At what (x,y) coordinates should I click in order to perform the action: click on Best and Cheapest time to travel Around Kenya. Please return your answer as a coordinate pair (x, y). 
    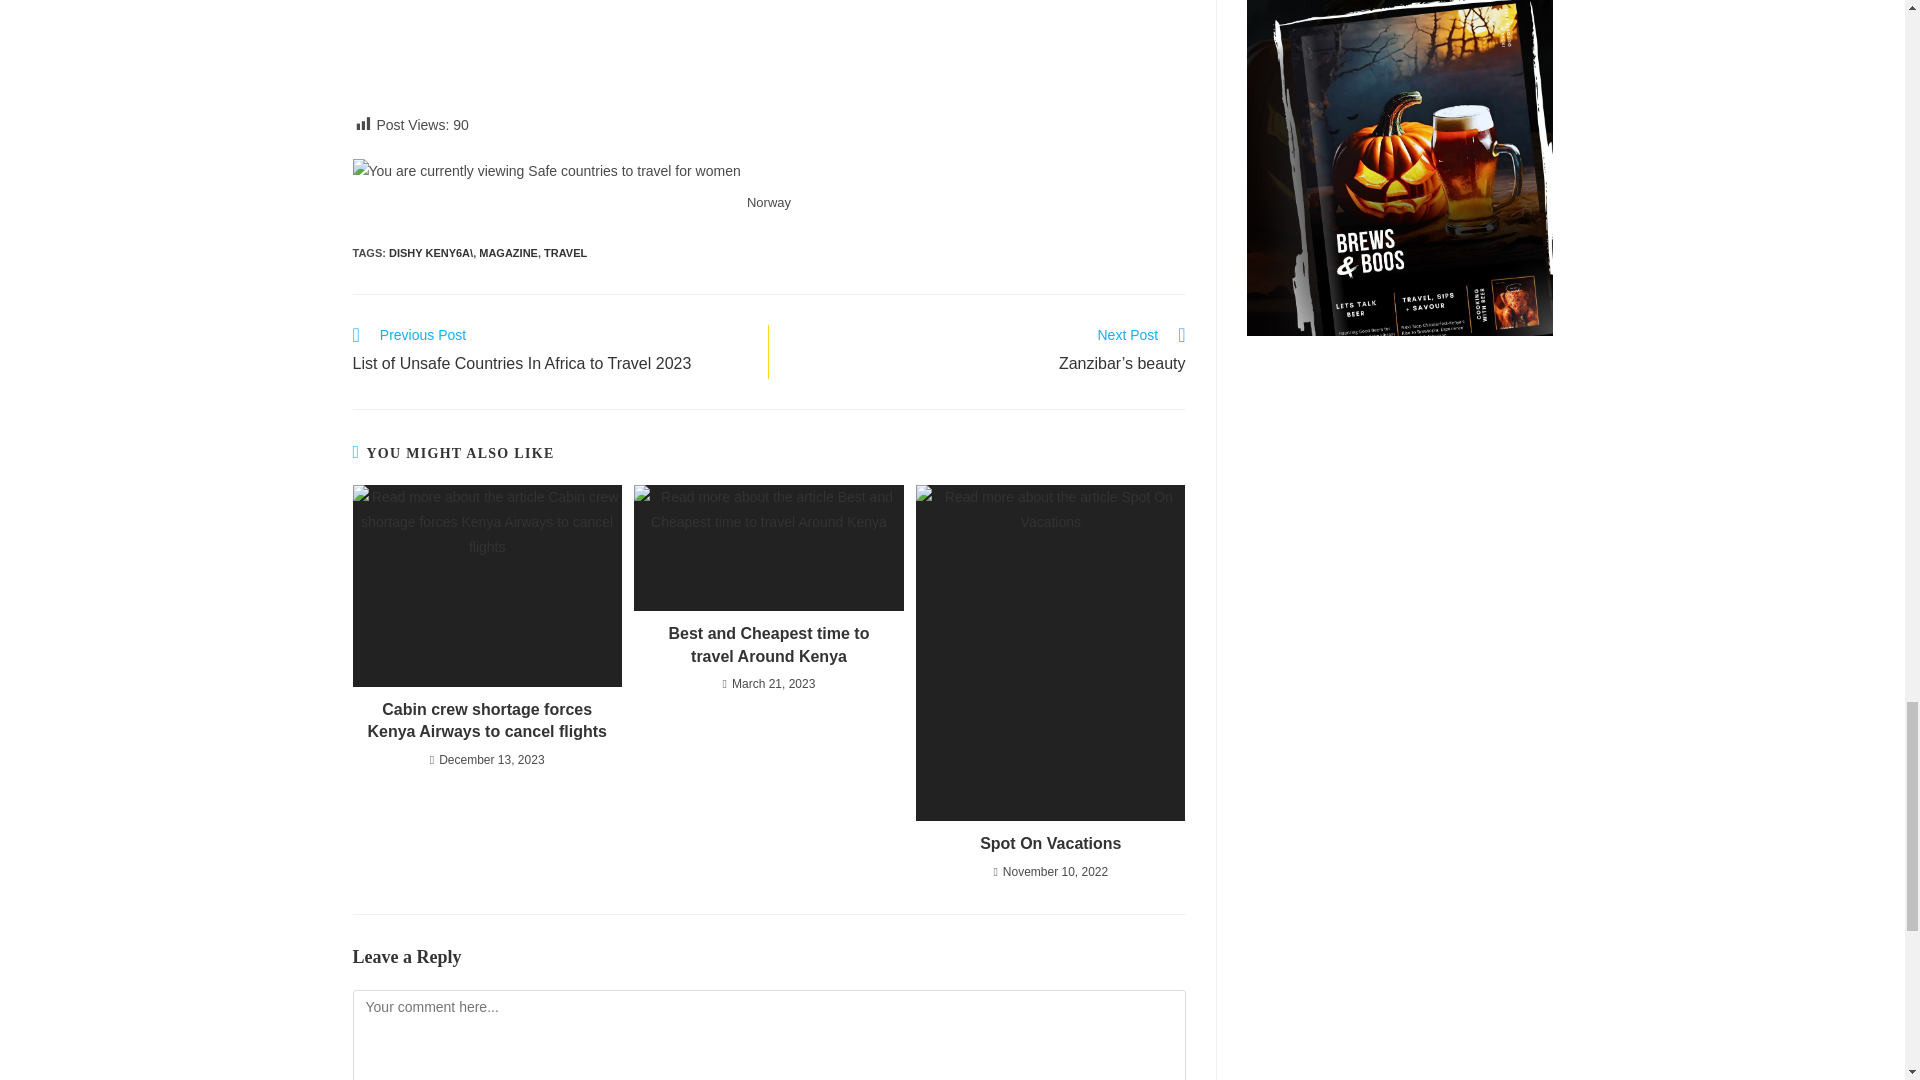
    Looking at the image, I should click on (768, 646).